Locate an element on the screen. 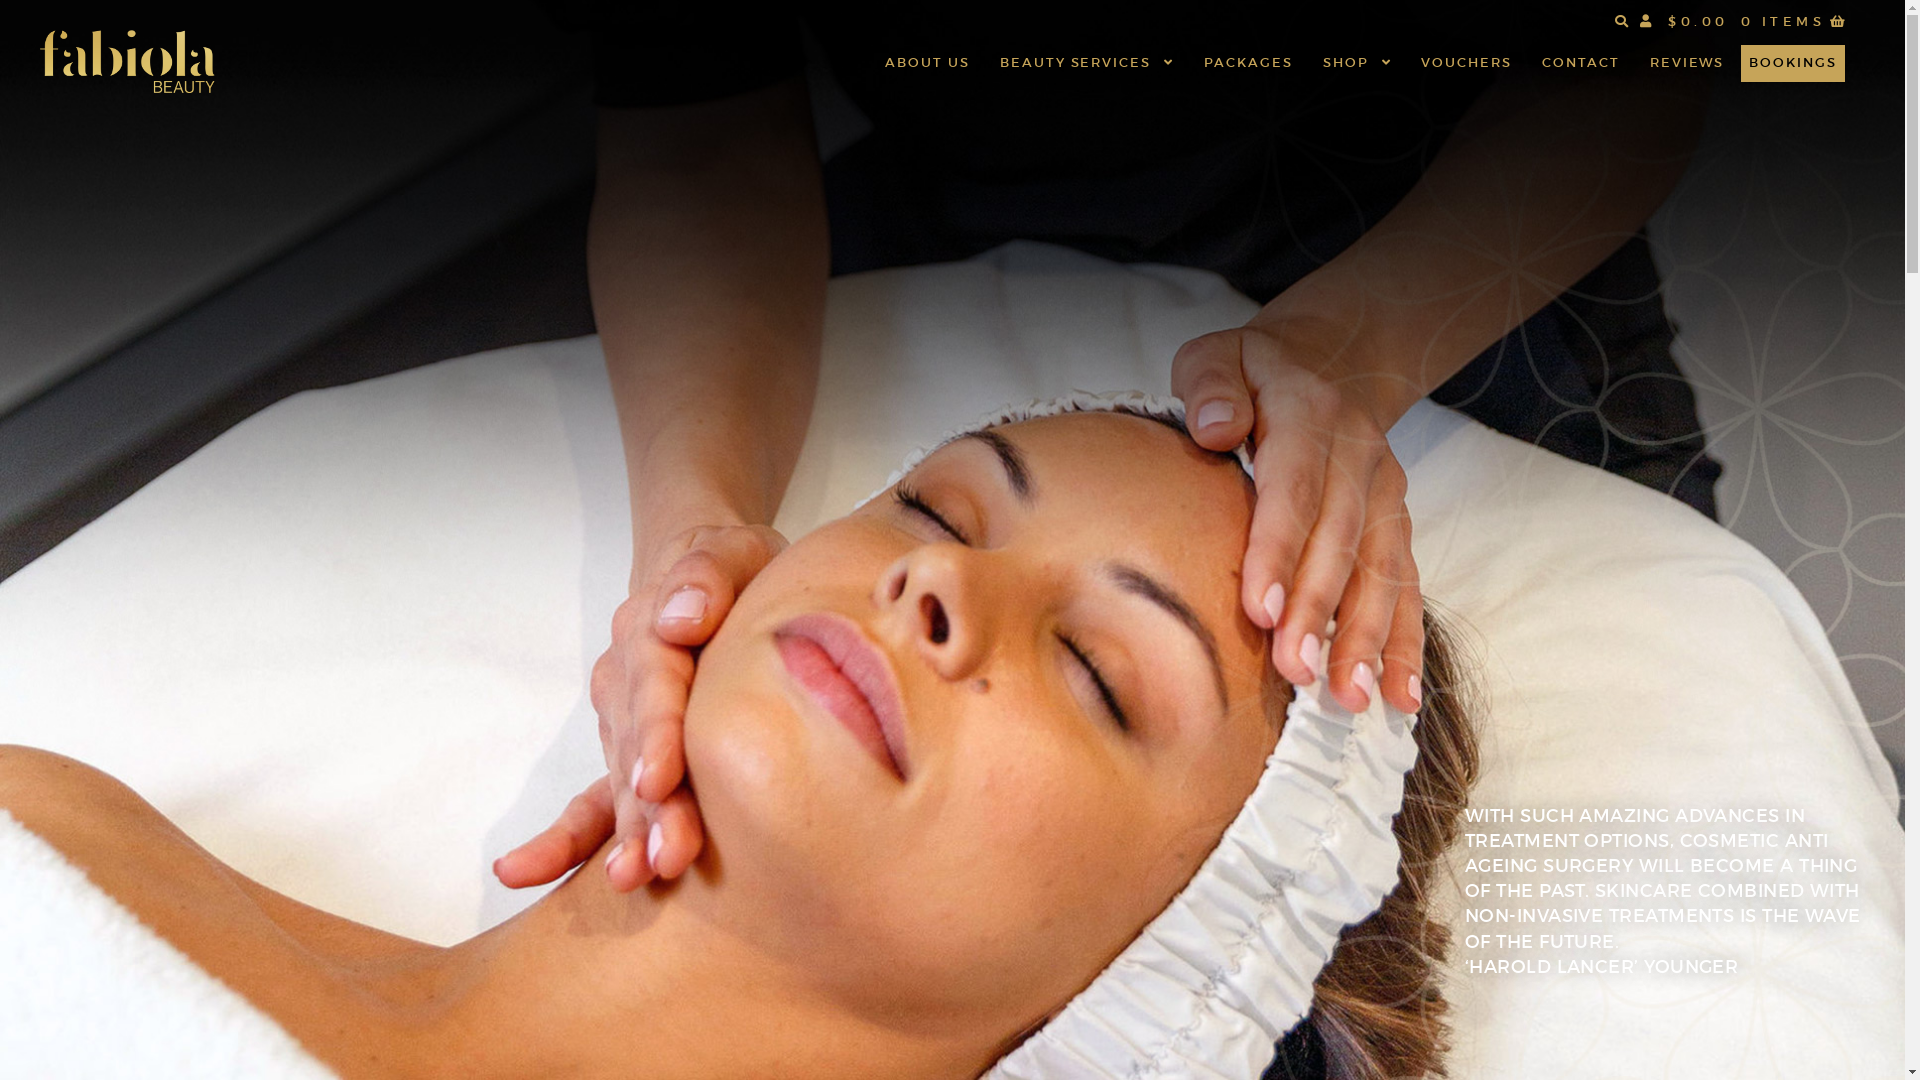  CONTACT is located at coordinates (1581, 63).